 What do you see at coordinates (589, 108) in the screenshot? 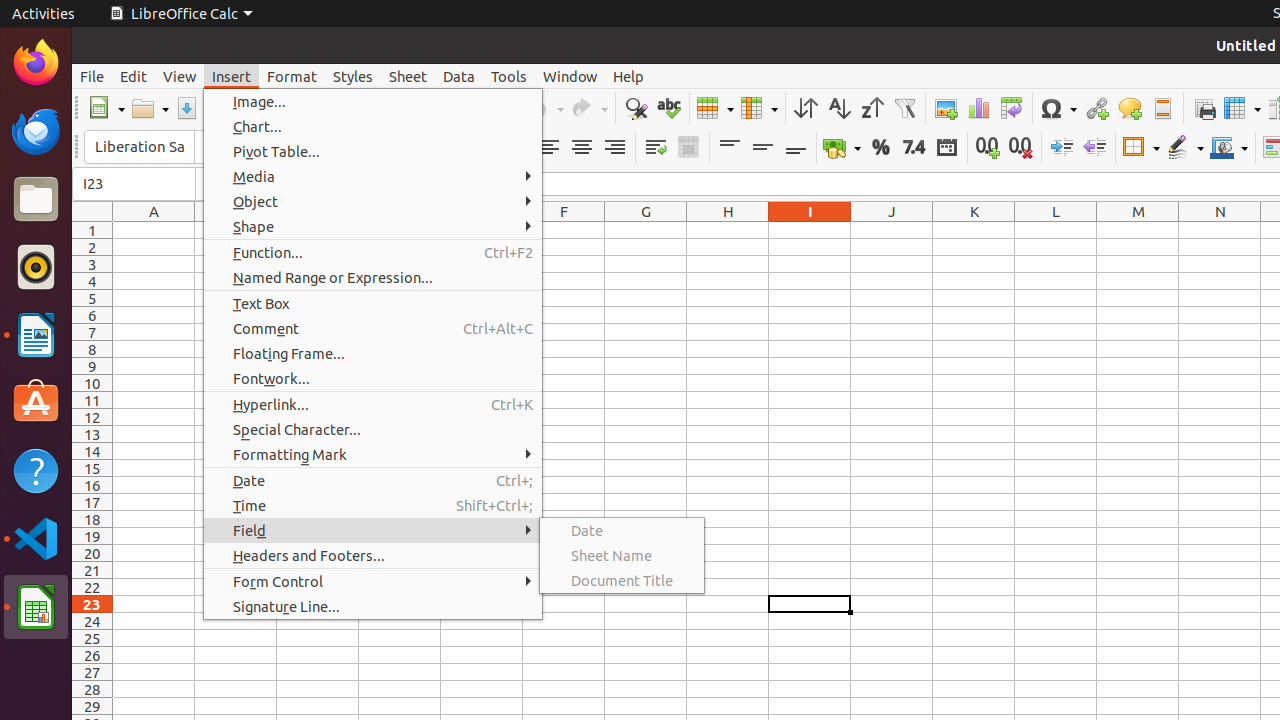
I see `Redo` at bounding box center [589, 108].